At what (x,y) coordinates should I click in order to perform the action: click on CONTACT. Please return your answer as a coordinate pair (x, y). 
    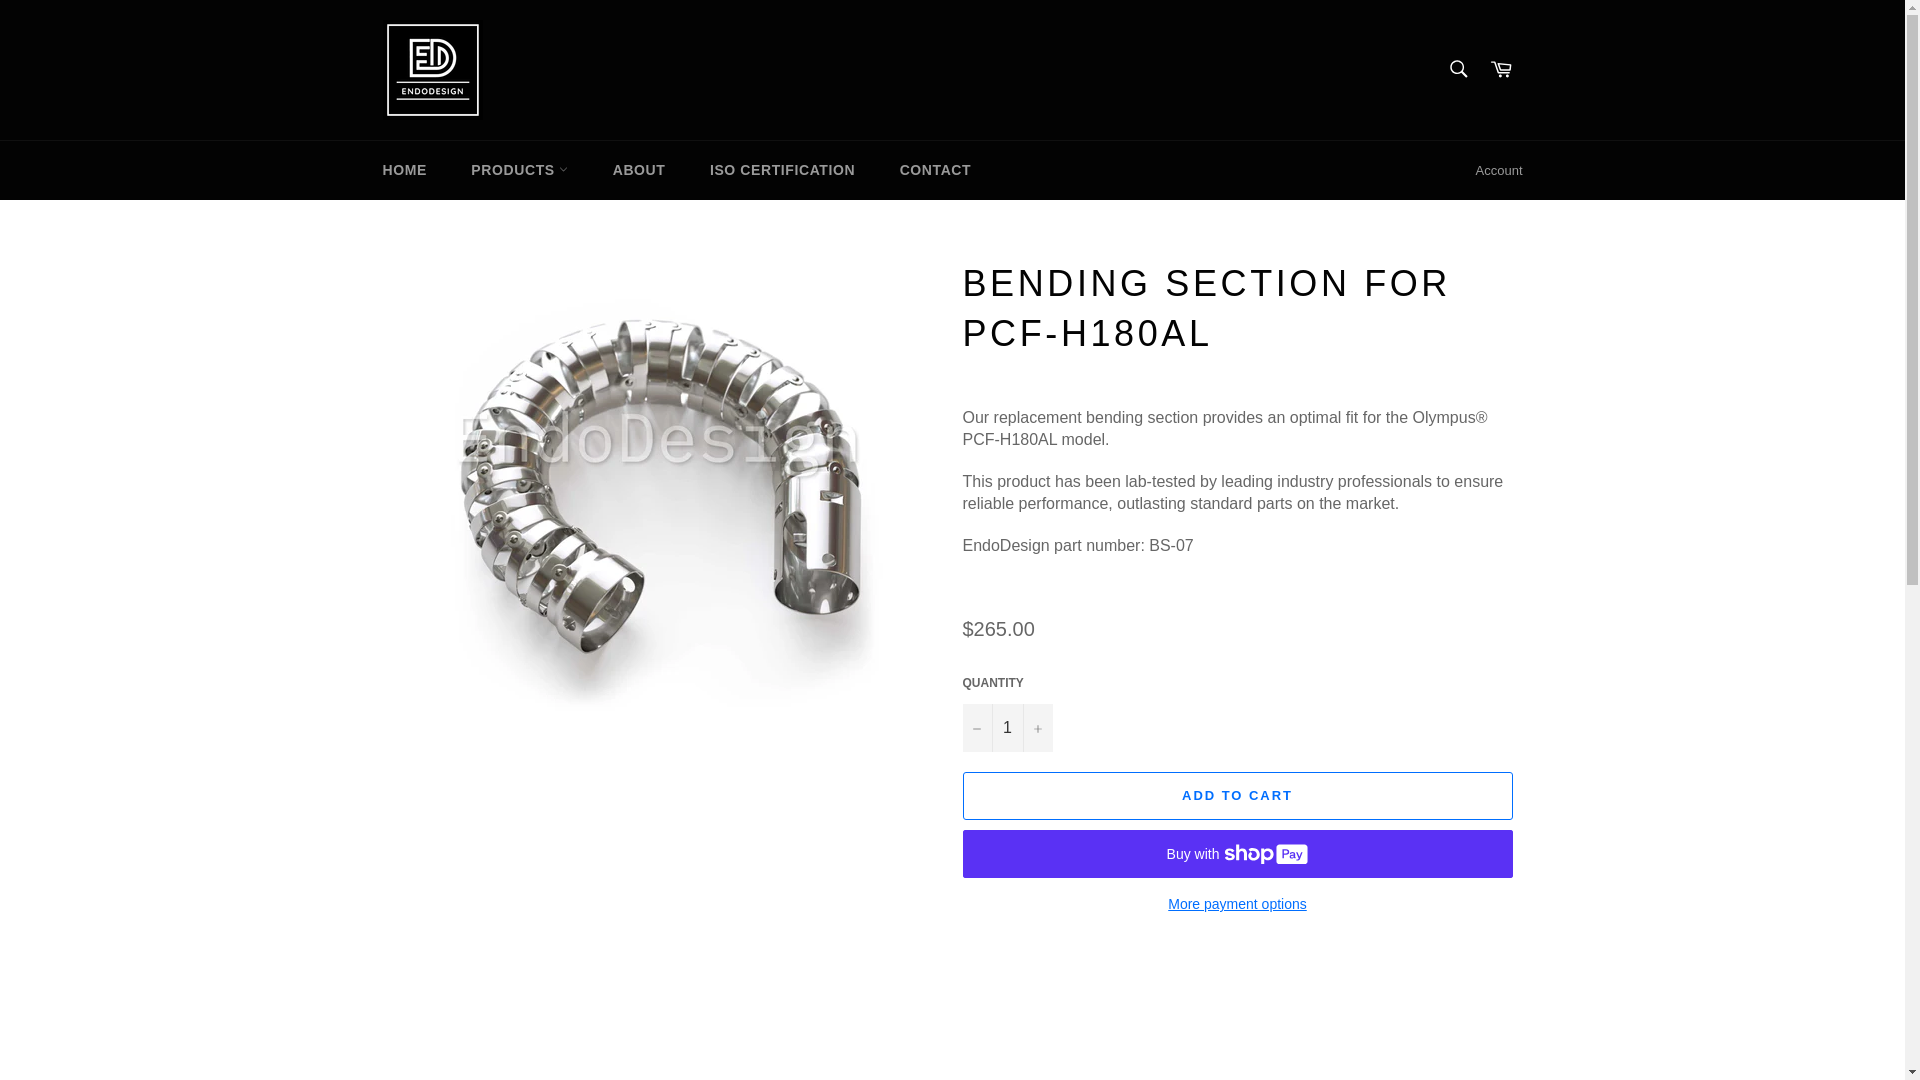
    Looking at the image, I should click on (936, 170).